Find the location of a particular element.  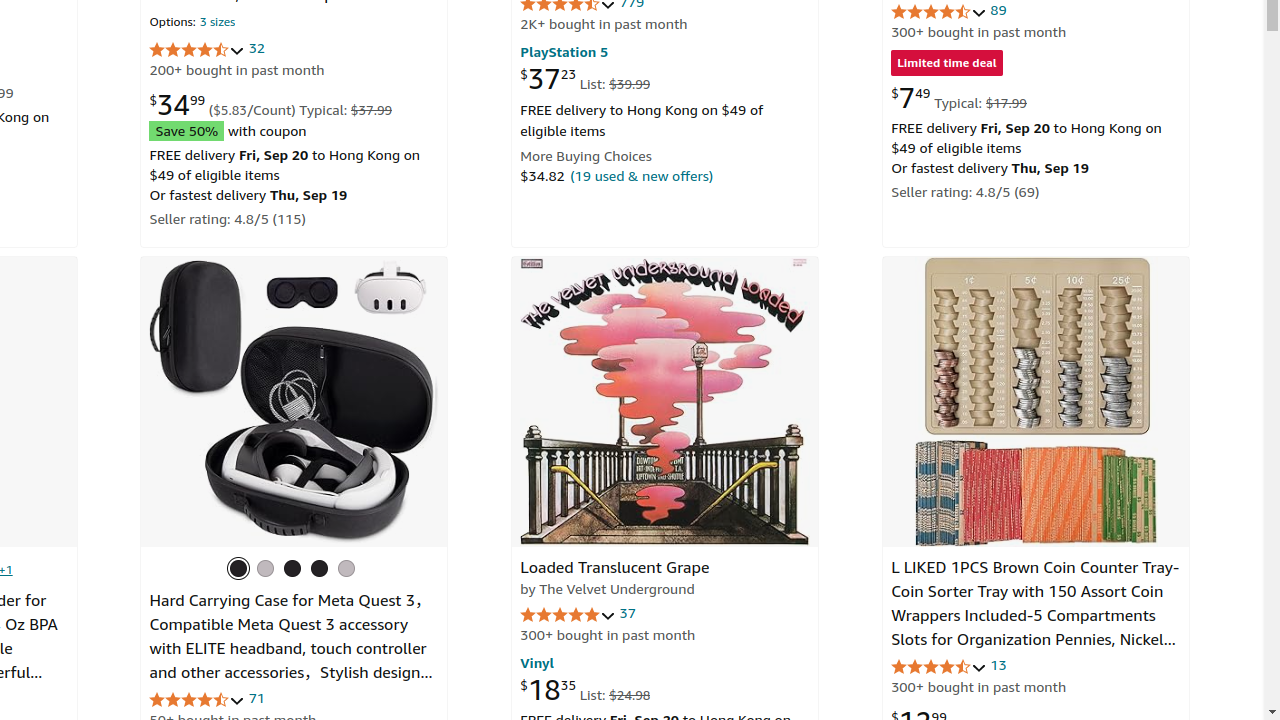

$7.49 Typical: $17.99 is located at coordinates (959, 97).